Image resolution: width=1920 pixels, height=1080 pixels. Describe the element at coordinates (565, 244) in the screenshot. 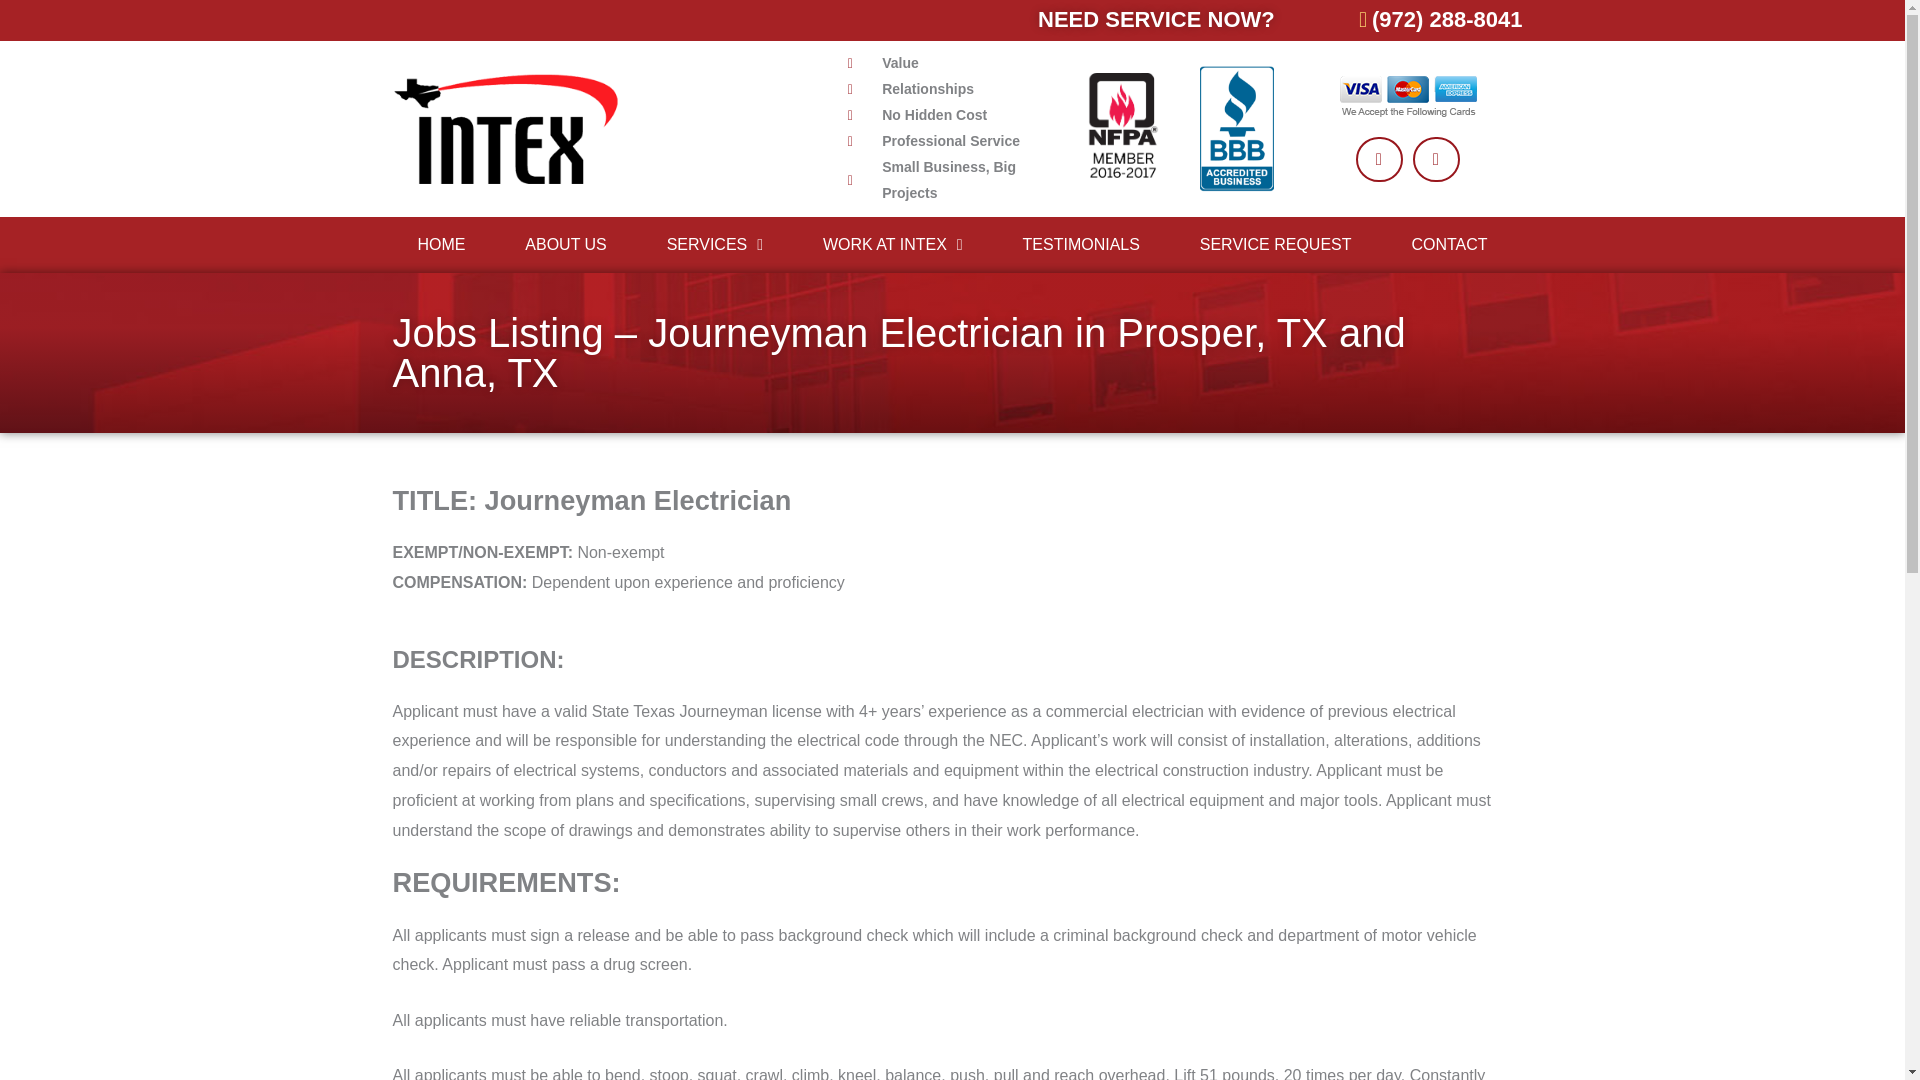

I see `ABOUT US` at that location.